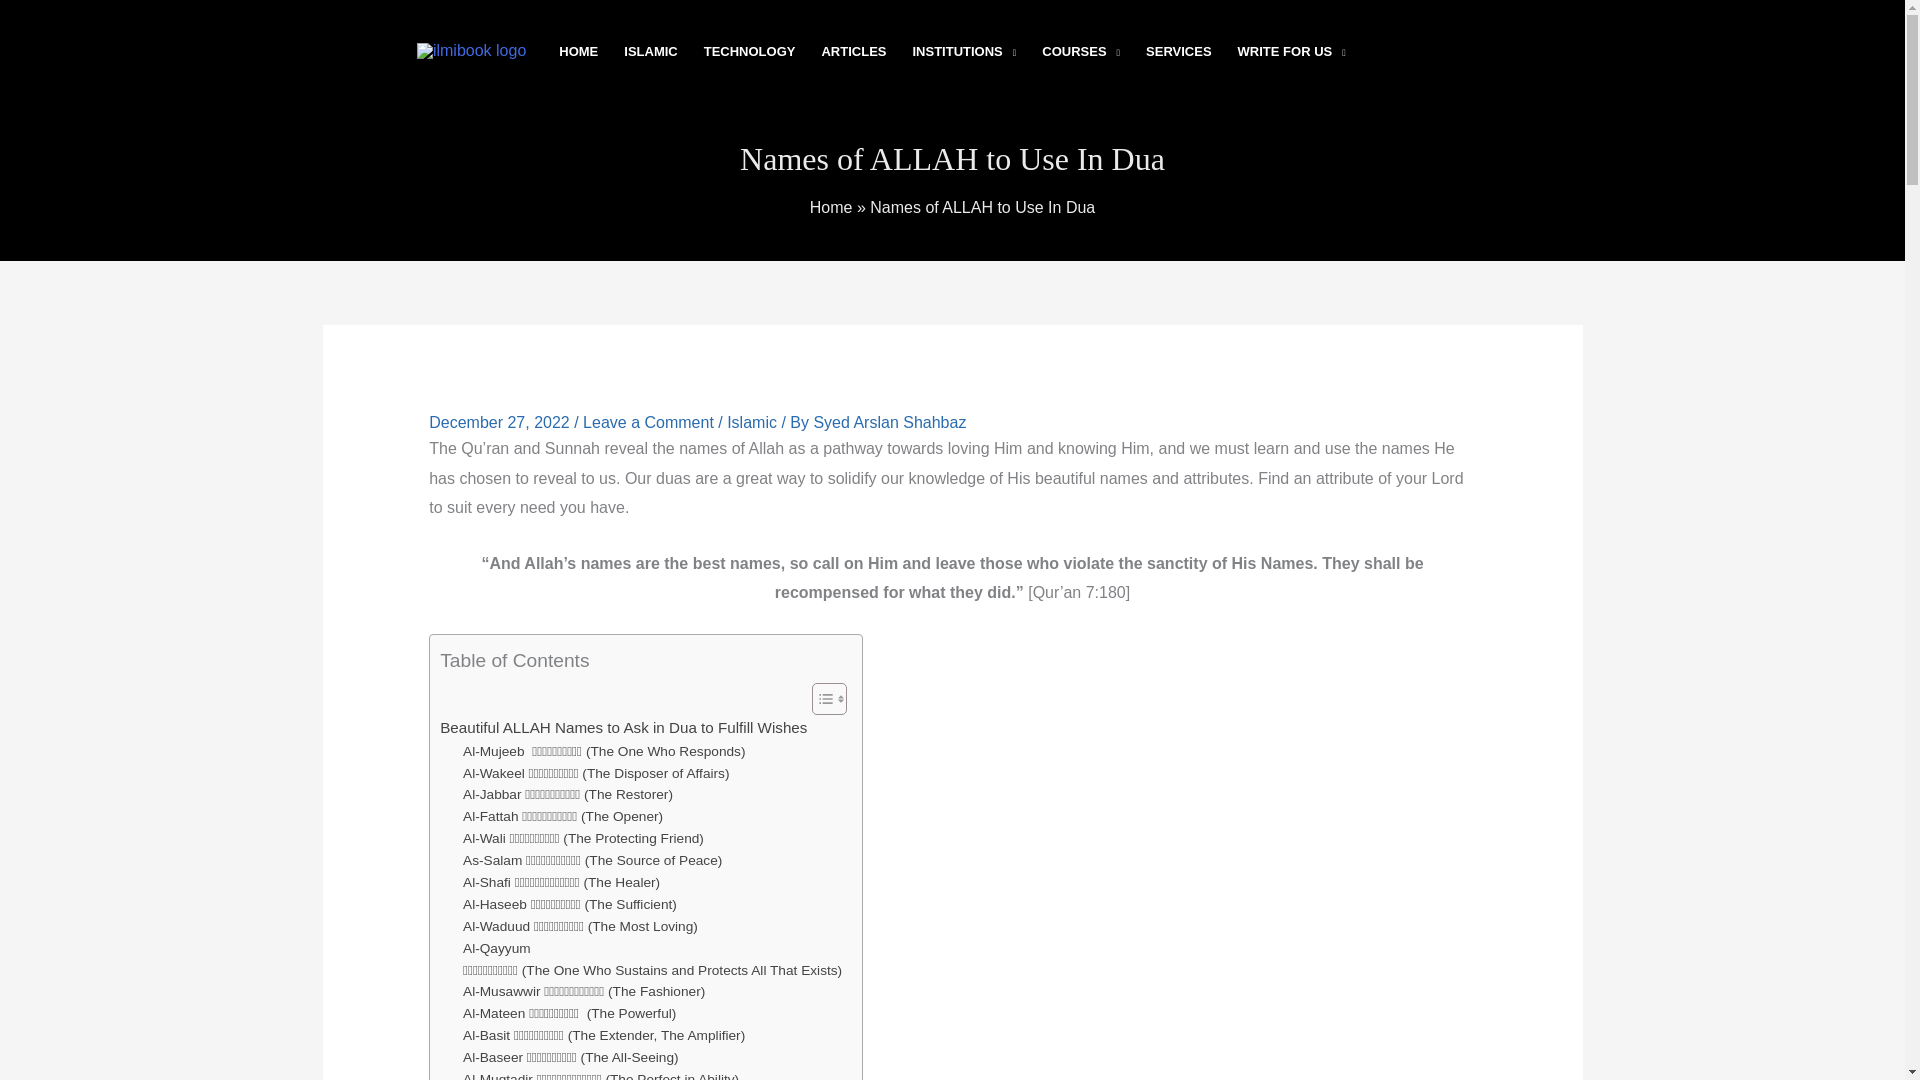 The width and height of the screenshot is (1920, 1080). I want to click on COURSES, so click(1080, 52).